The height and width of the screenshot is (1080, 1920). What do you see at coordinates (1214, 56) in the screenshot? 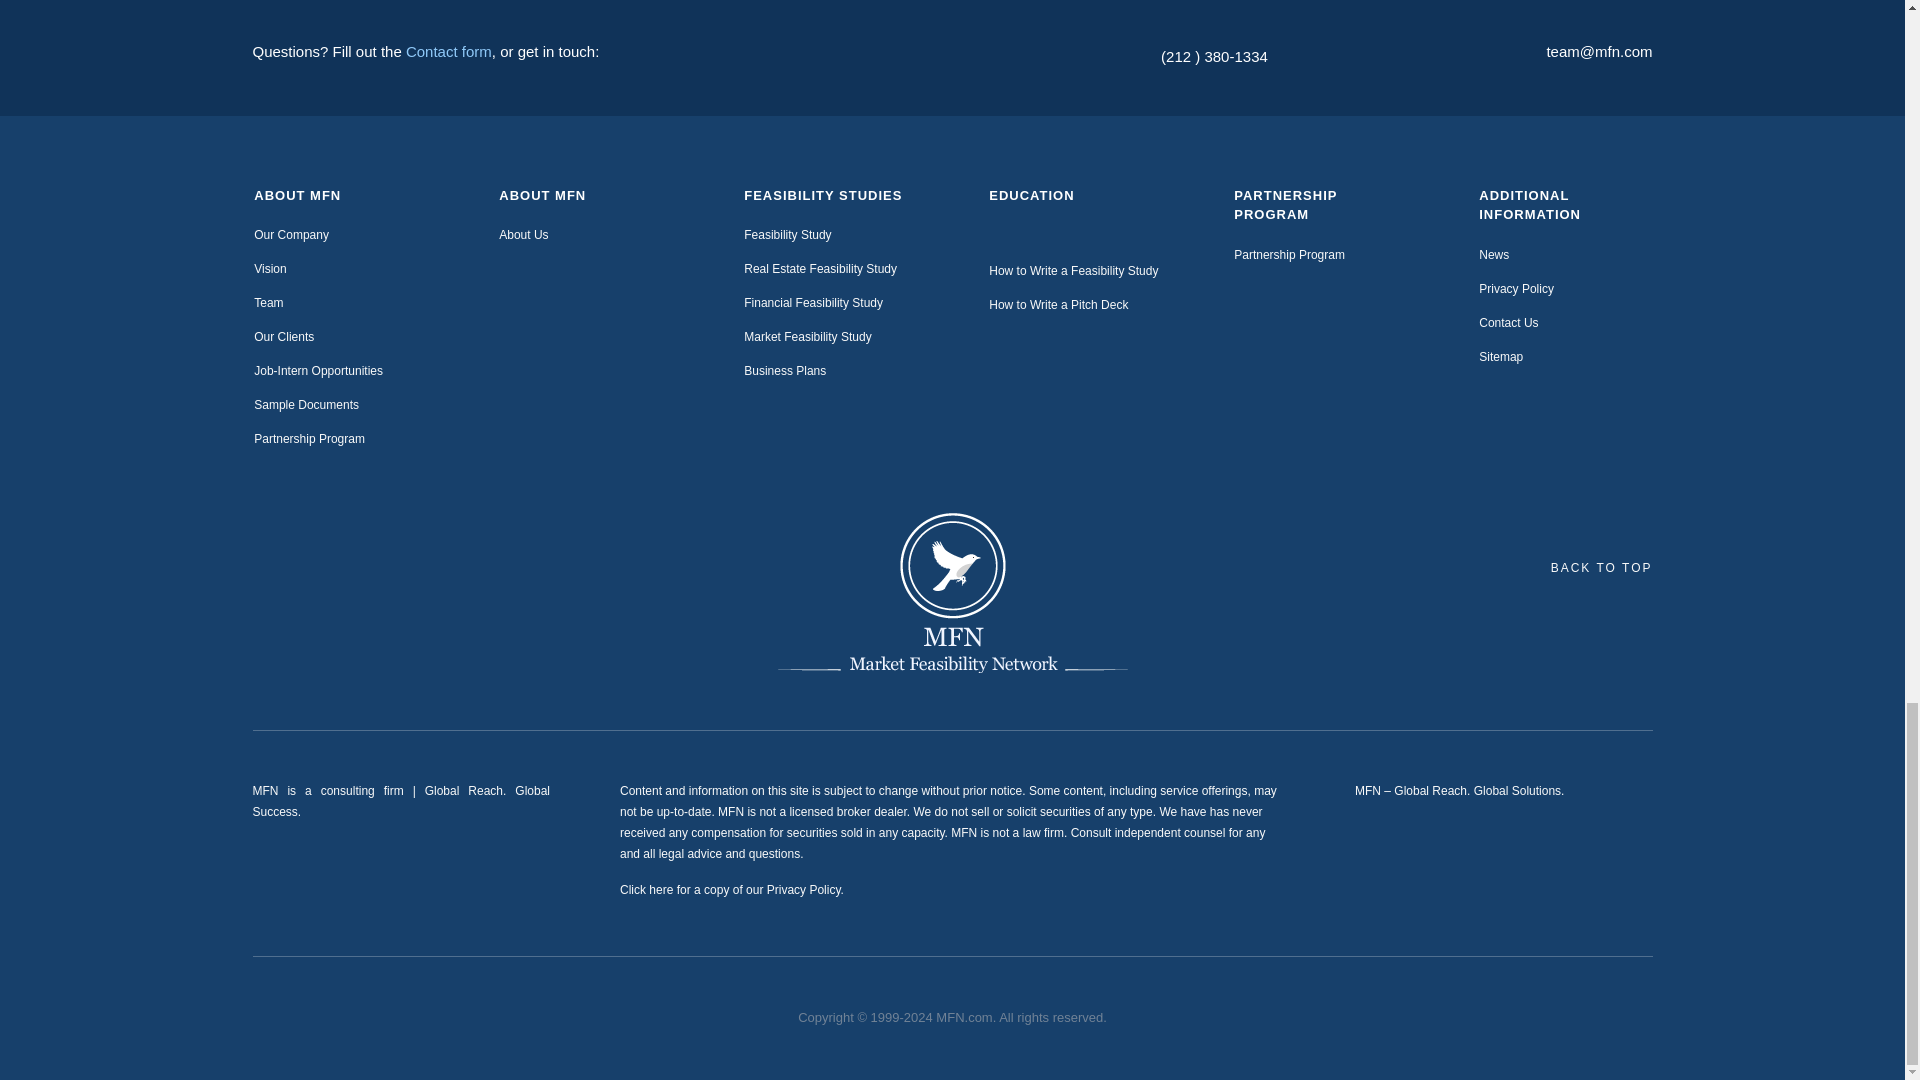
I see `Call now` at bounding box center [1214, 56].